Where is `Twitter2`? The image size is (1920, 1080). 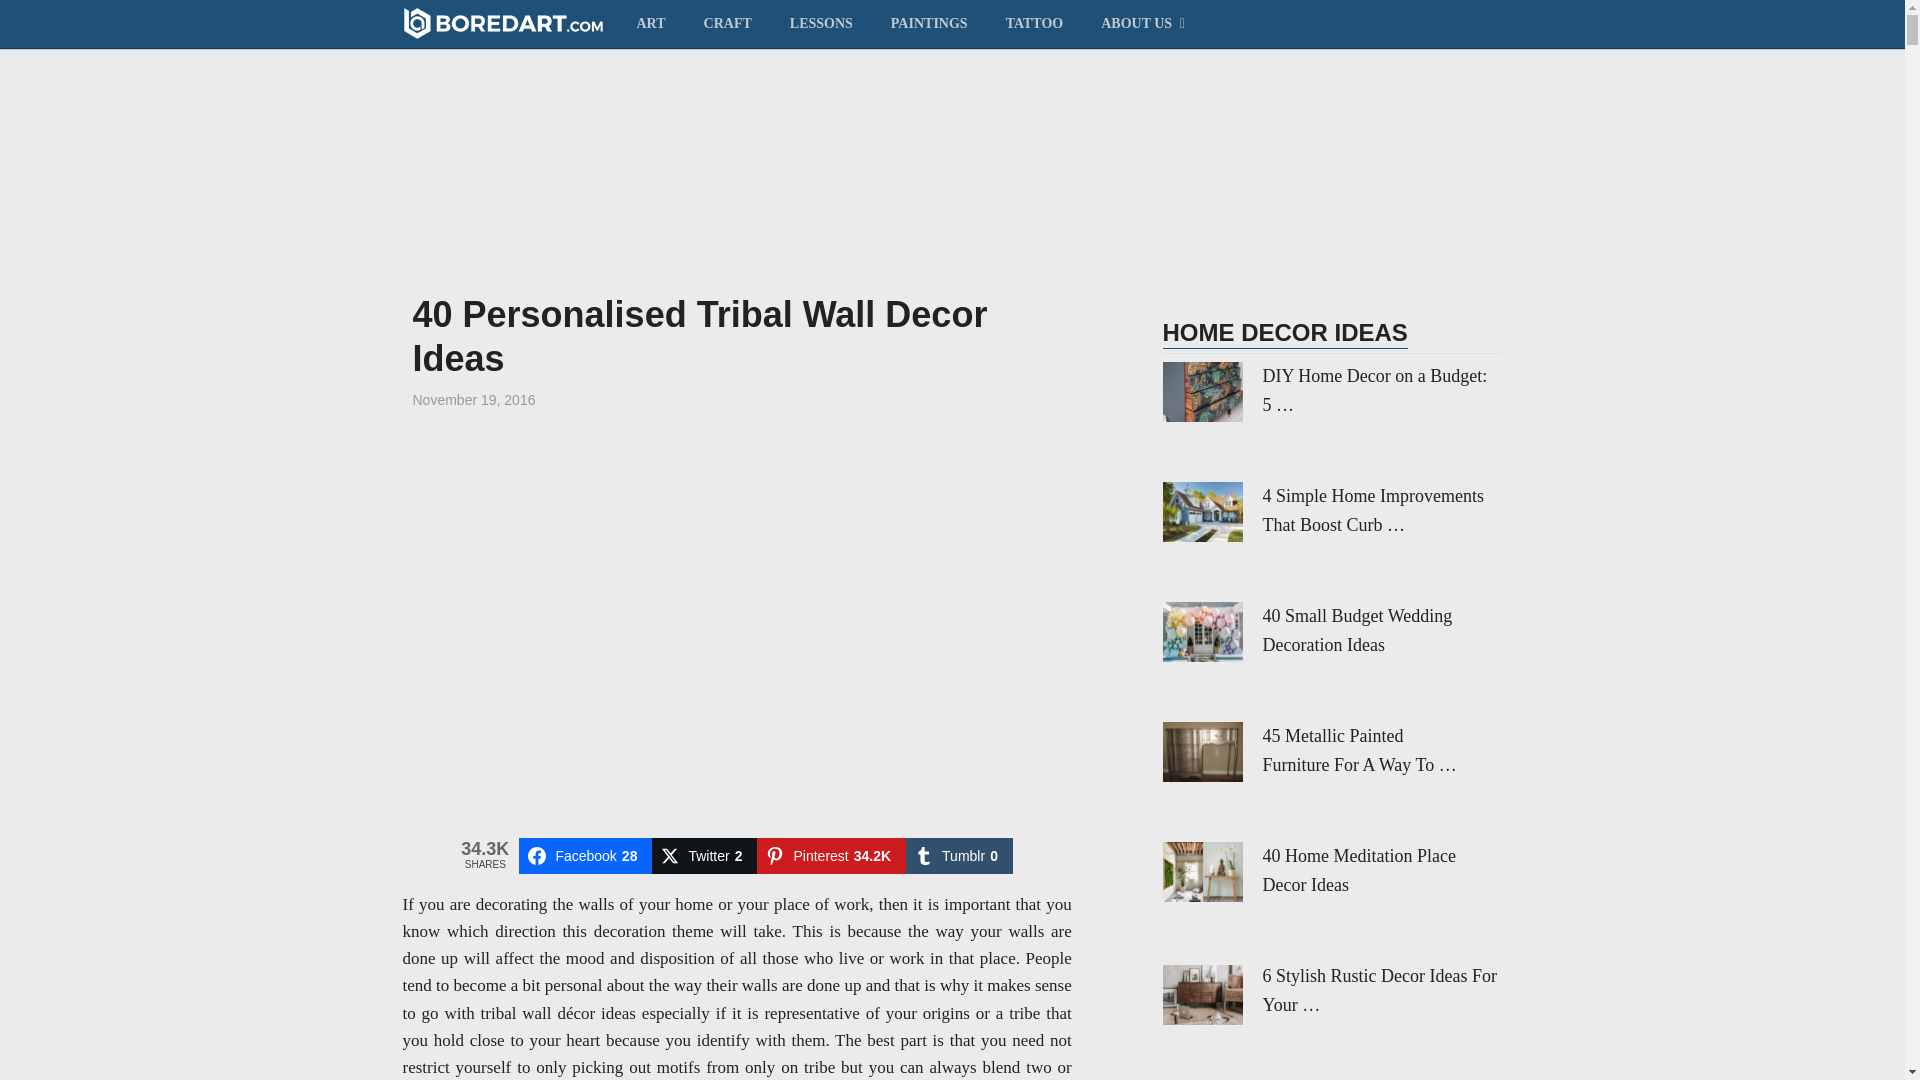 Twitter2 is located at coordinates (704, 856).